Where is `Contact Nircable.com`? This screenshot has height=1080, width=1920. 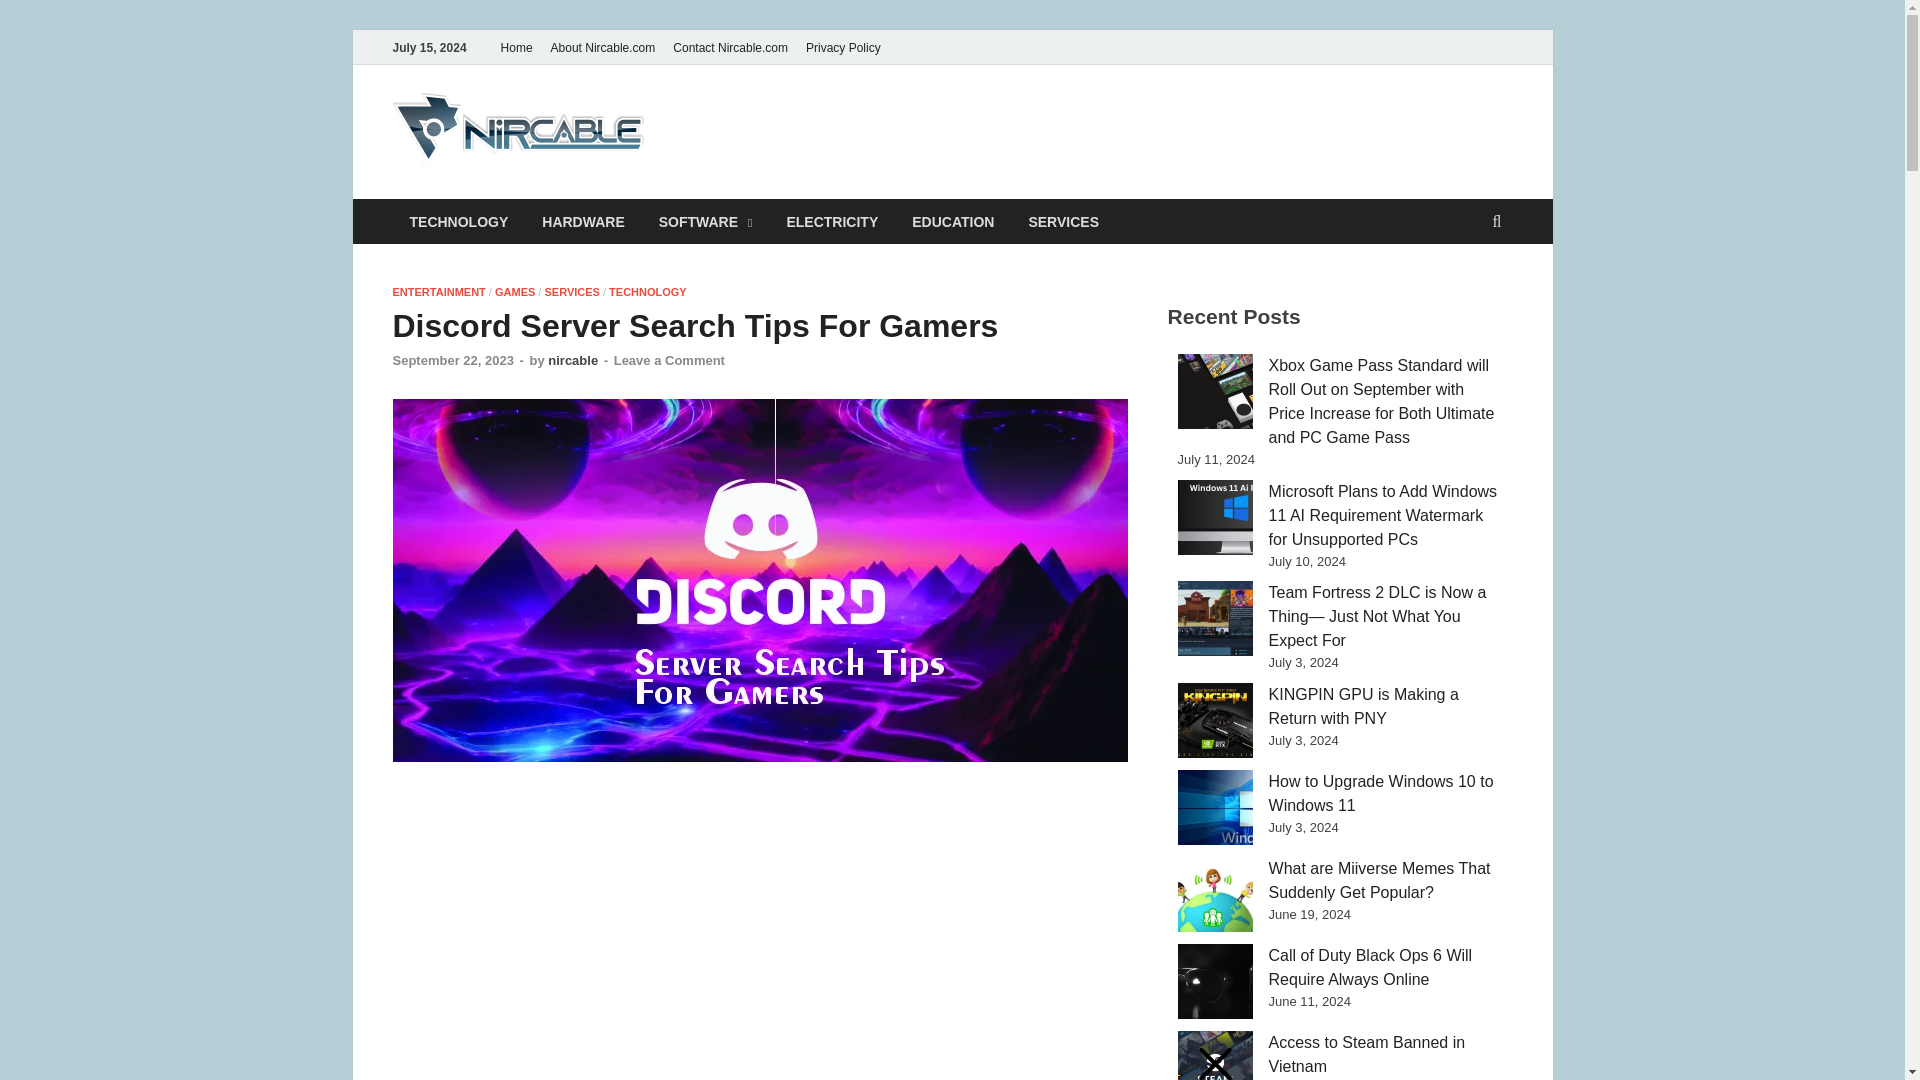
Contact Nircable.com is located at coordinates (730, 47).